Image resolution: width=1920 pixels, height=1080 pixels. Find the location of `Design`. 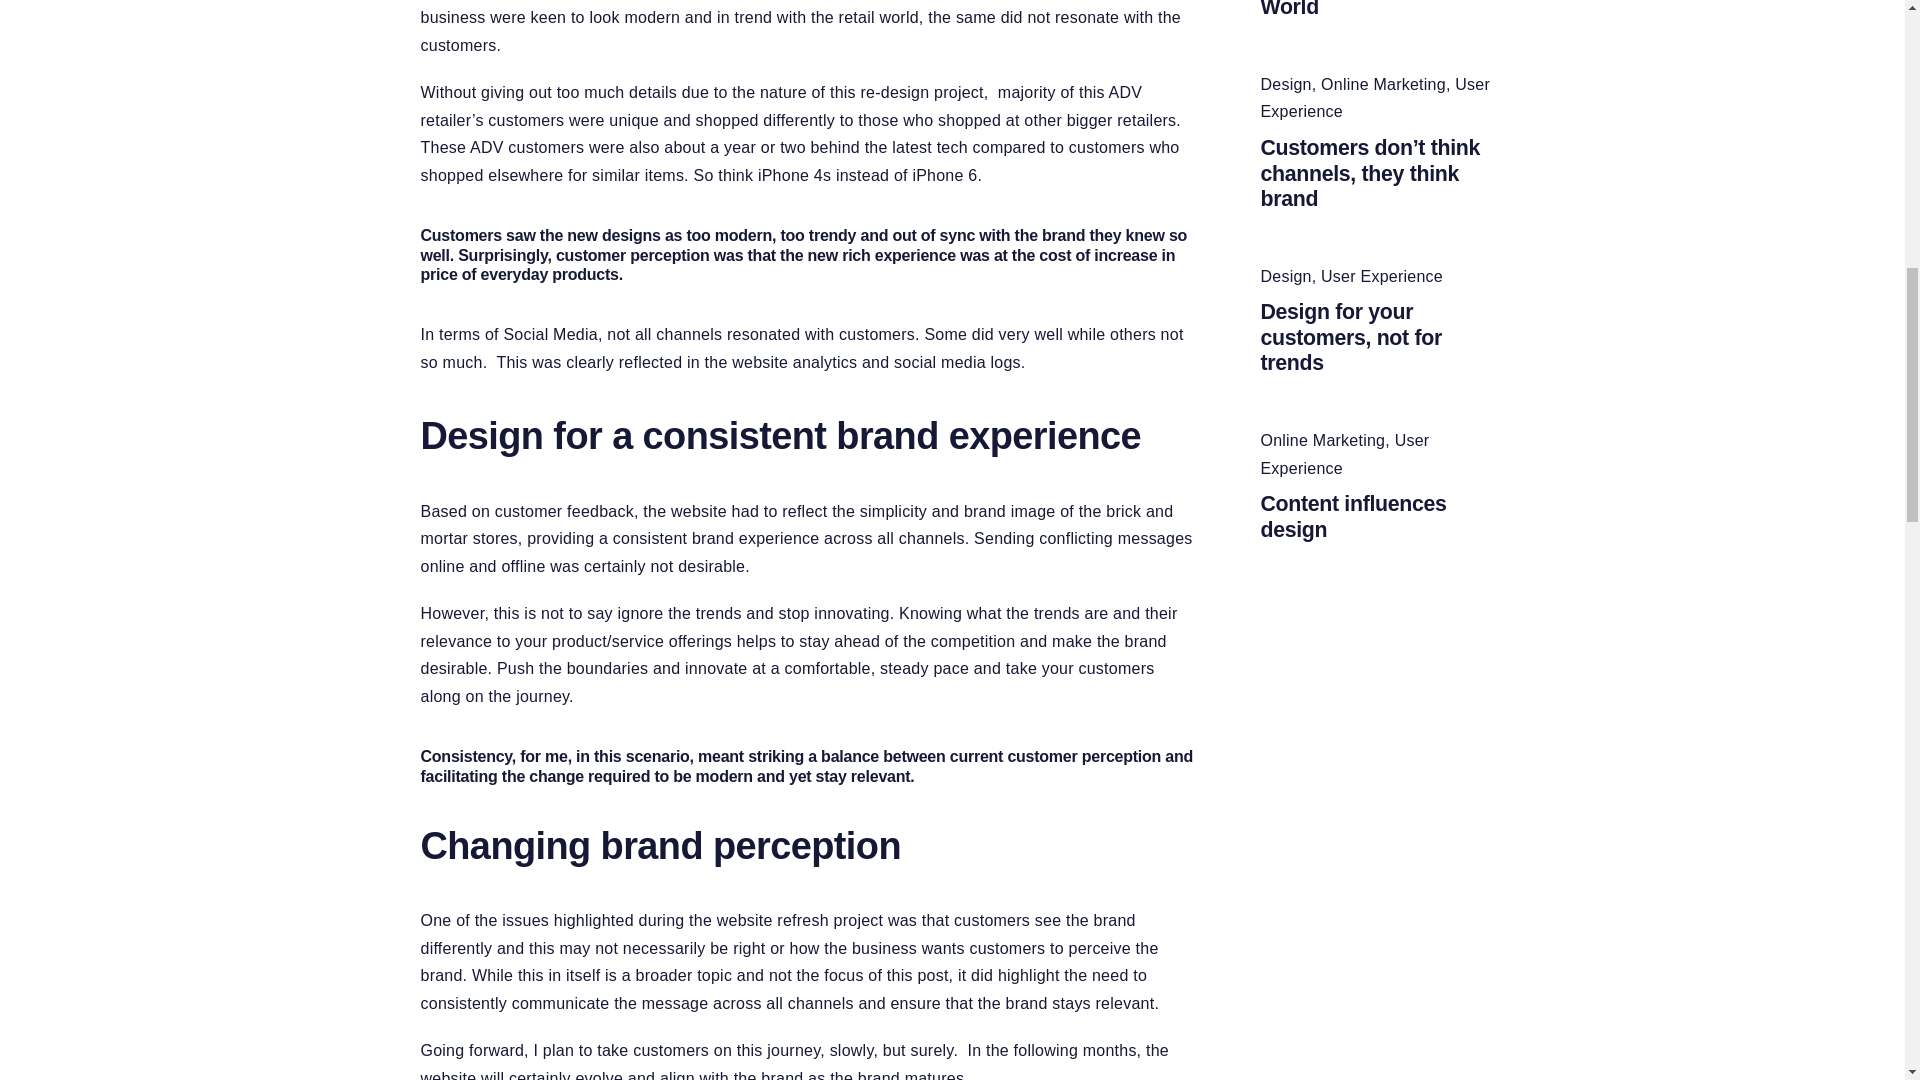

Design is located at coordinates (1285, 84).